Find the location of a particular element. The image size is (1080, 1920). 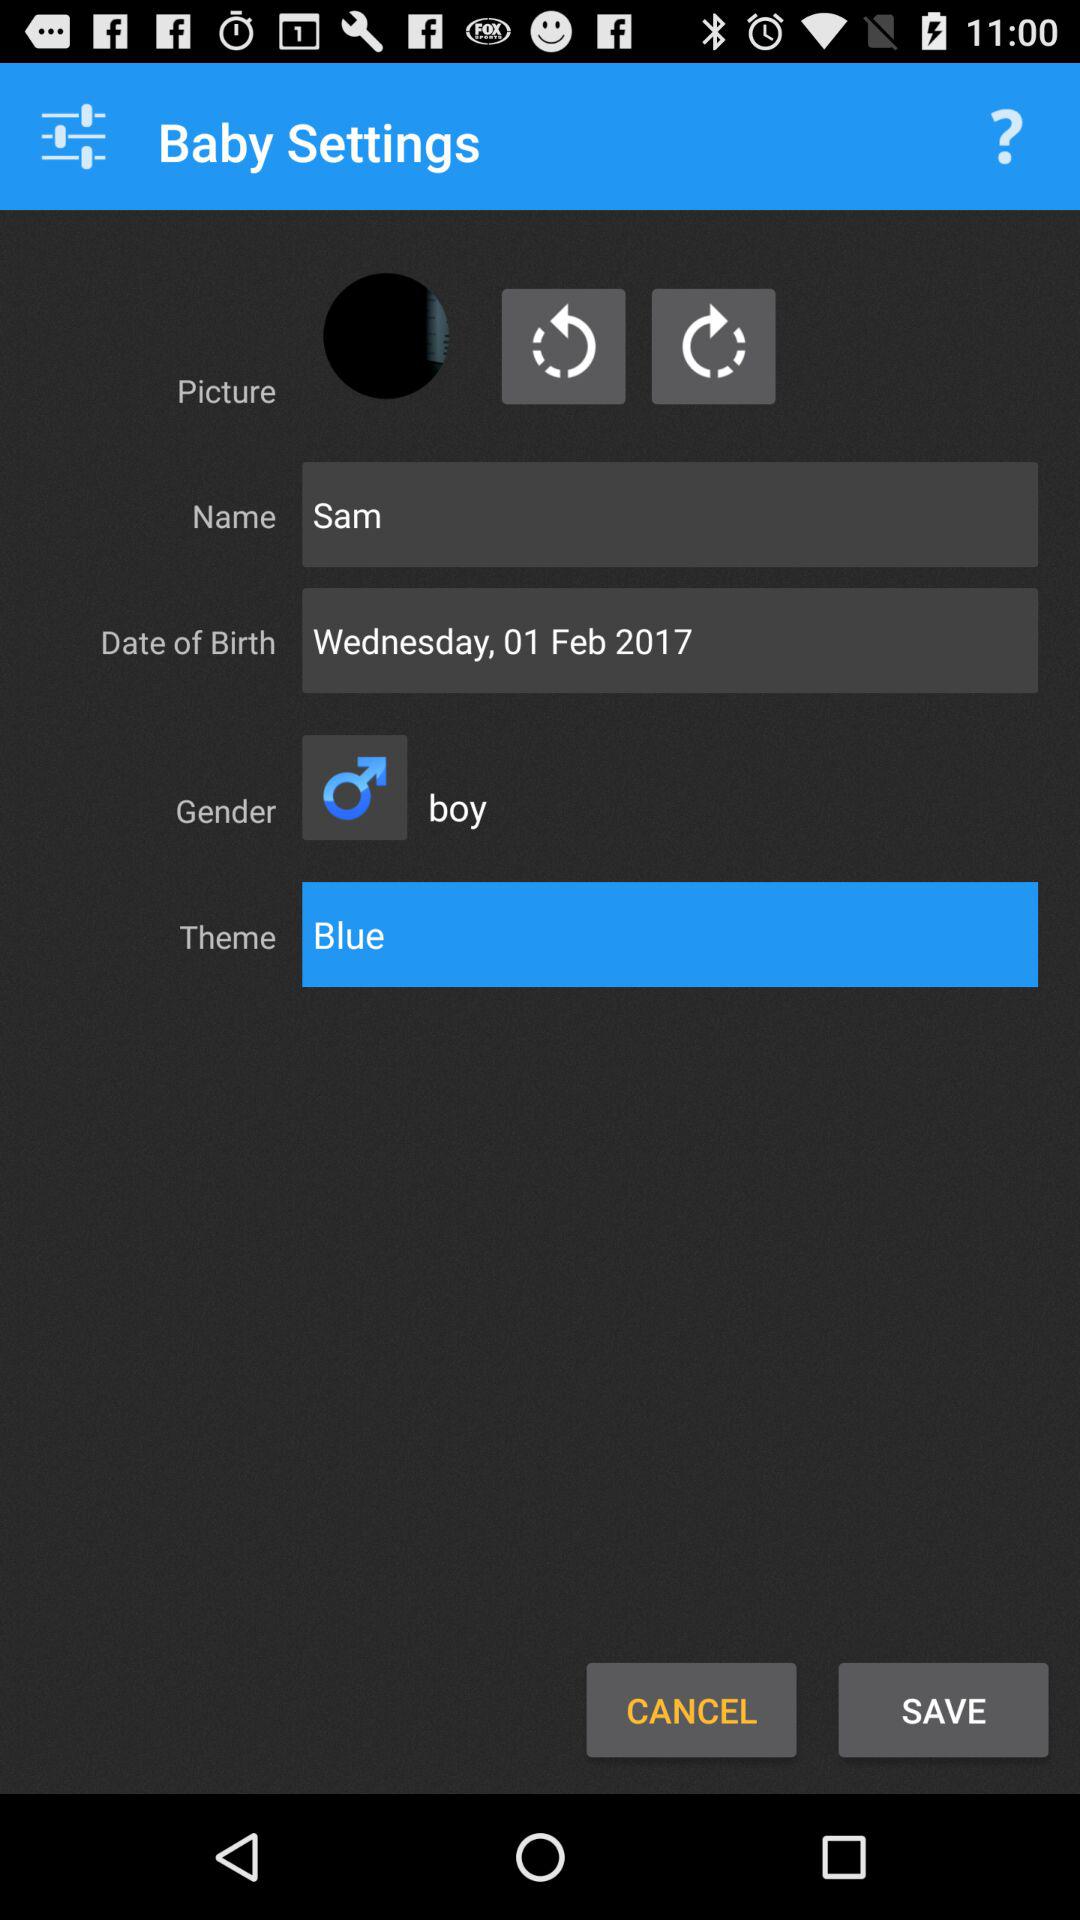

refreshing option is located at coordinates (564, 346).